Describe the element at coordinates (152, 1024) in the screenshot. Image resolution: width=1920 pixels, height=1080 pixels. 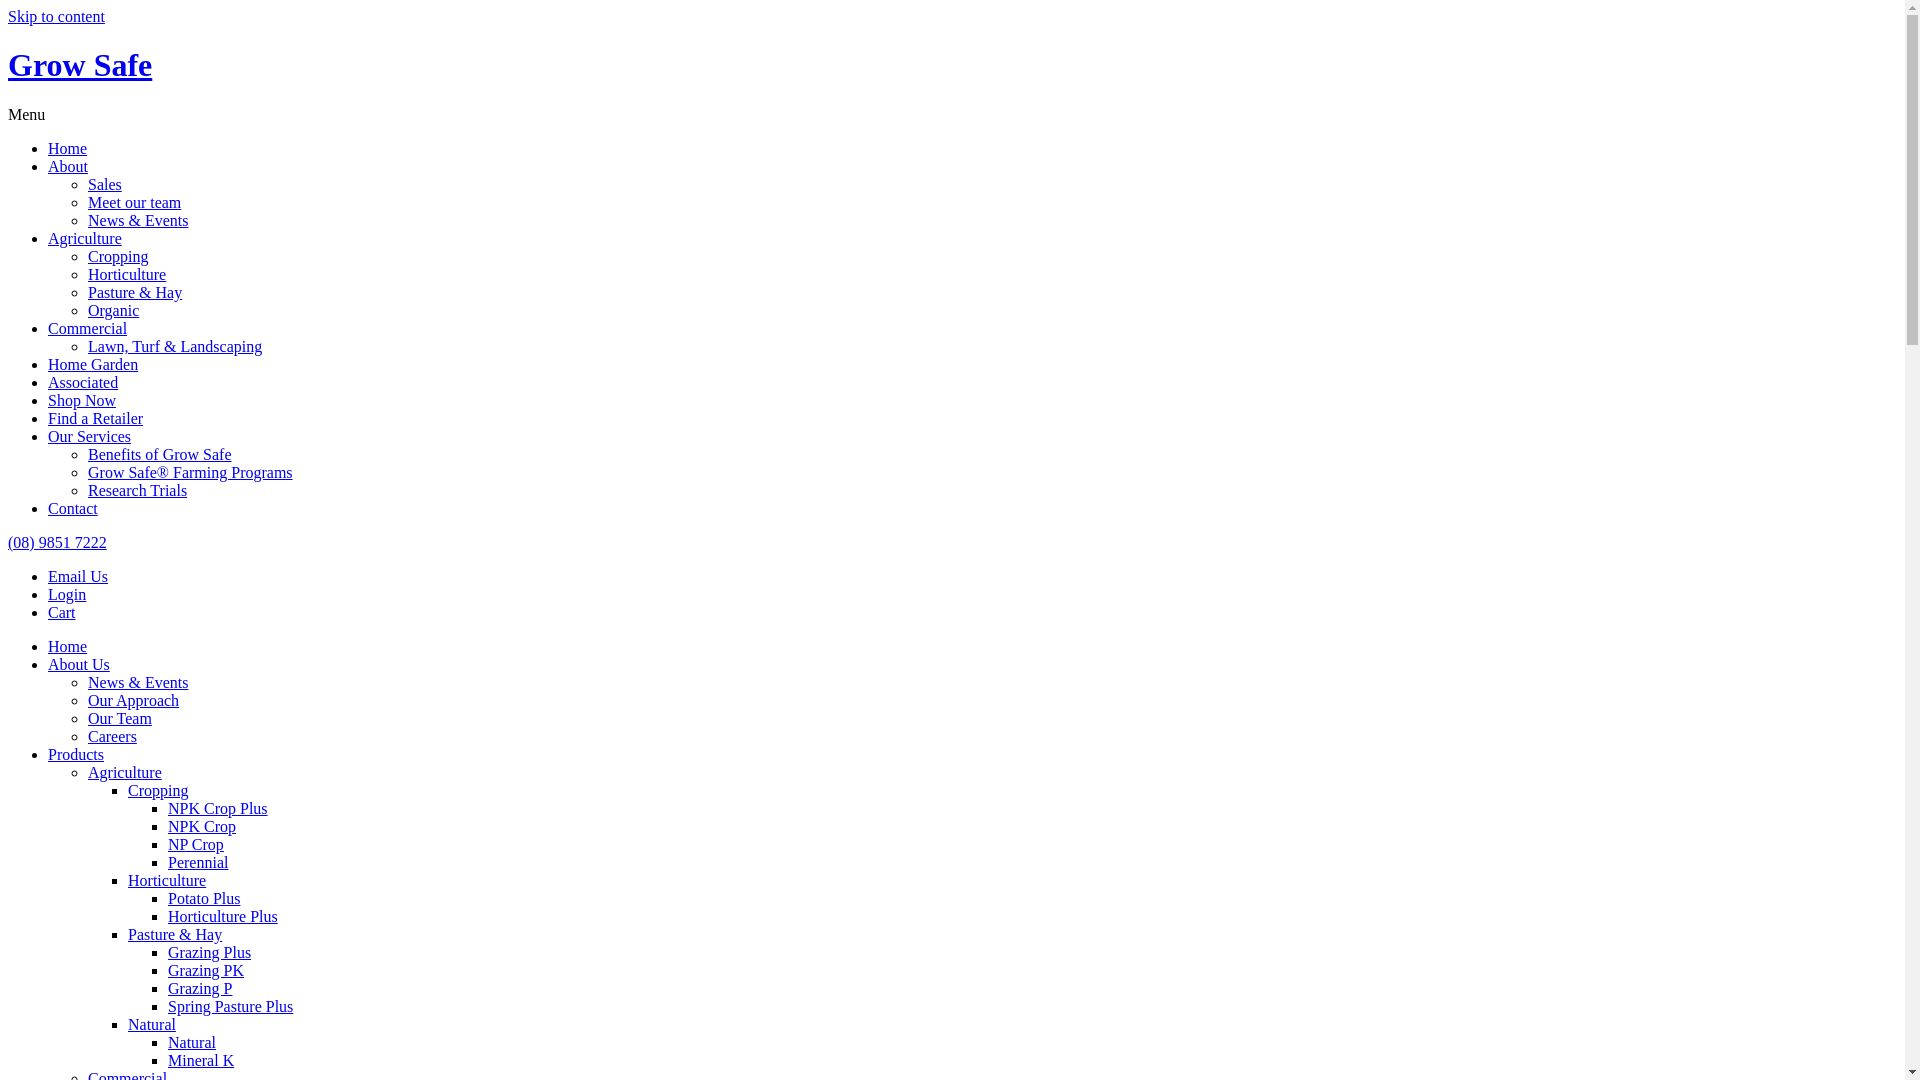
I see `Natural` at that location.